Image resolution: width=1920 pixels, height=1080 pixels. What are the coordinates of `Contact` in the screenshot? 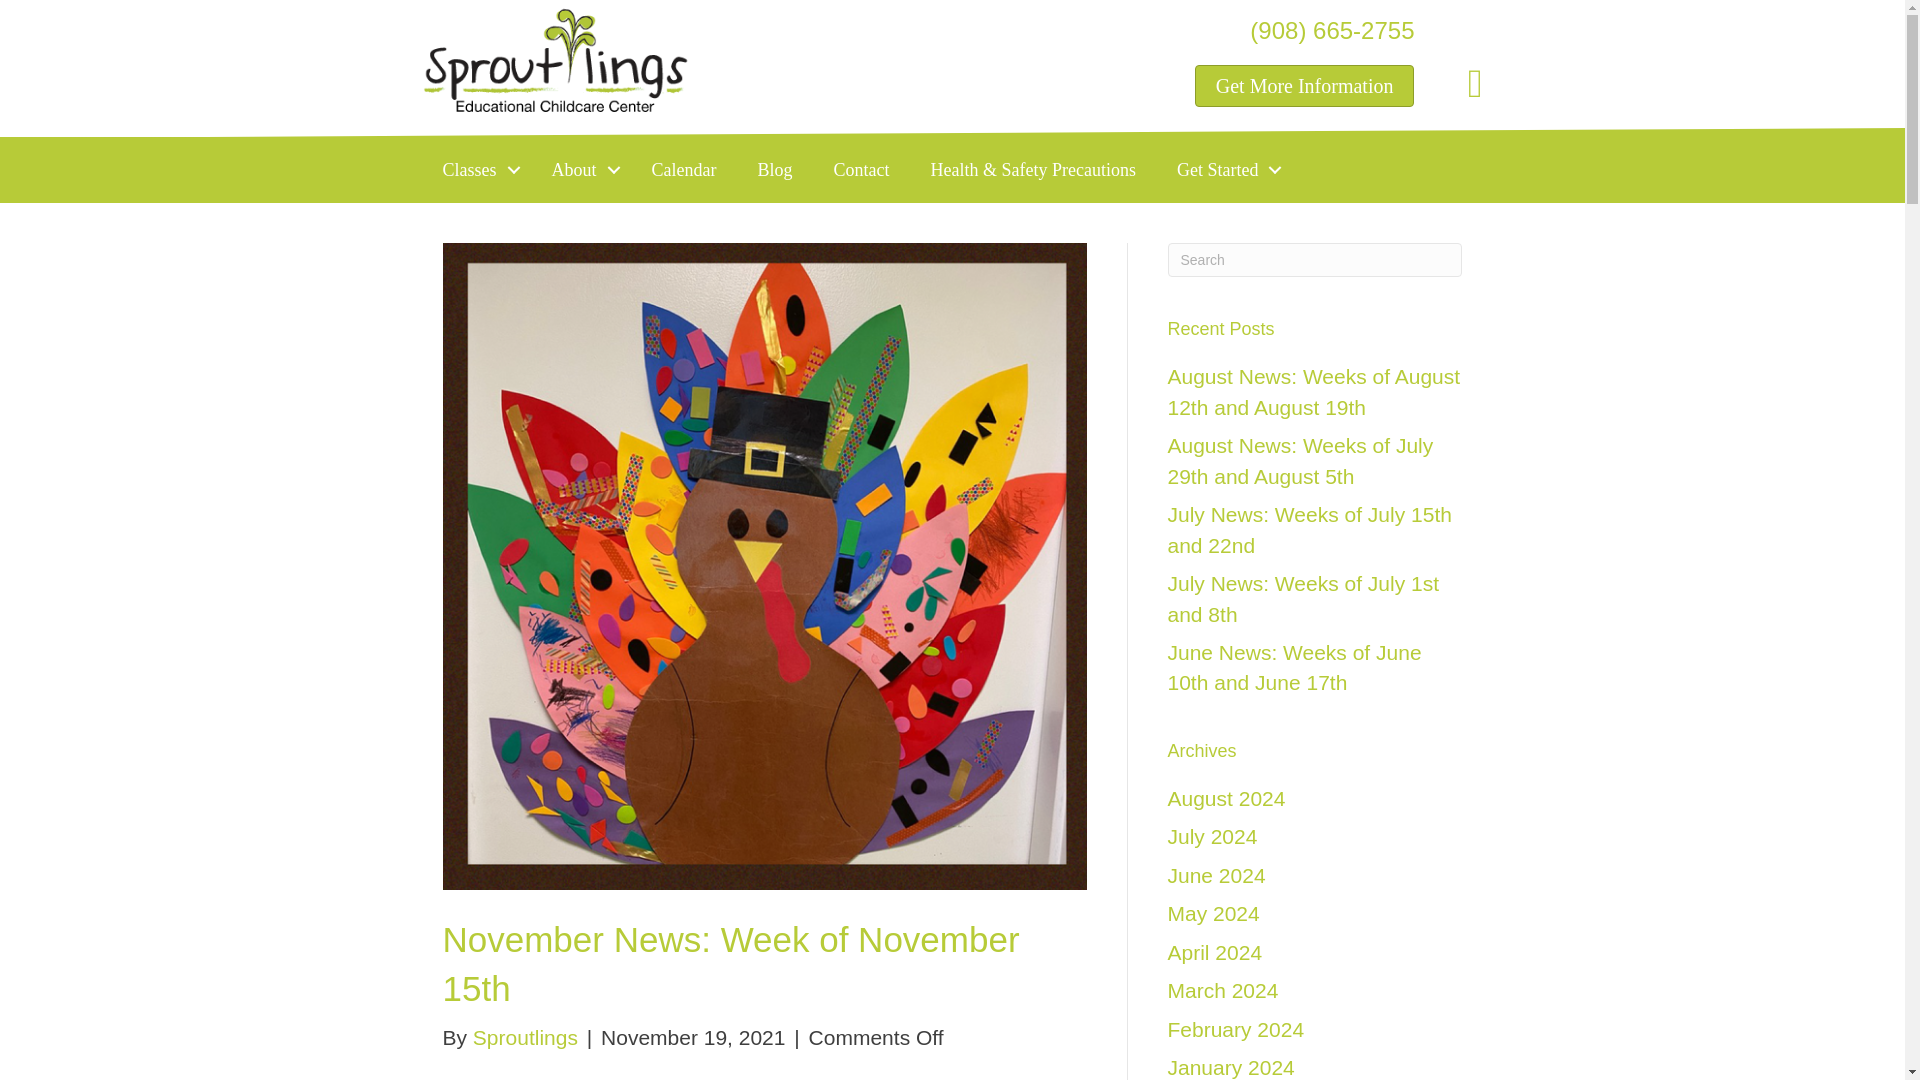 It's located at (860, 170).